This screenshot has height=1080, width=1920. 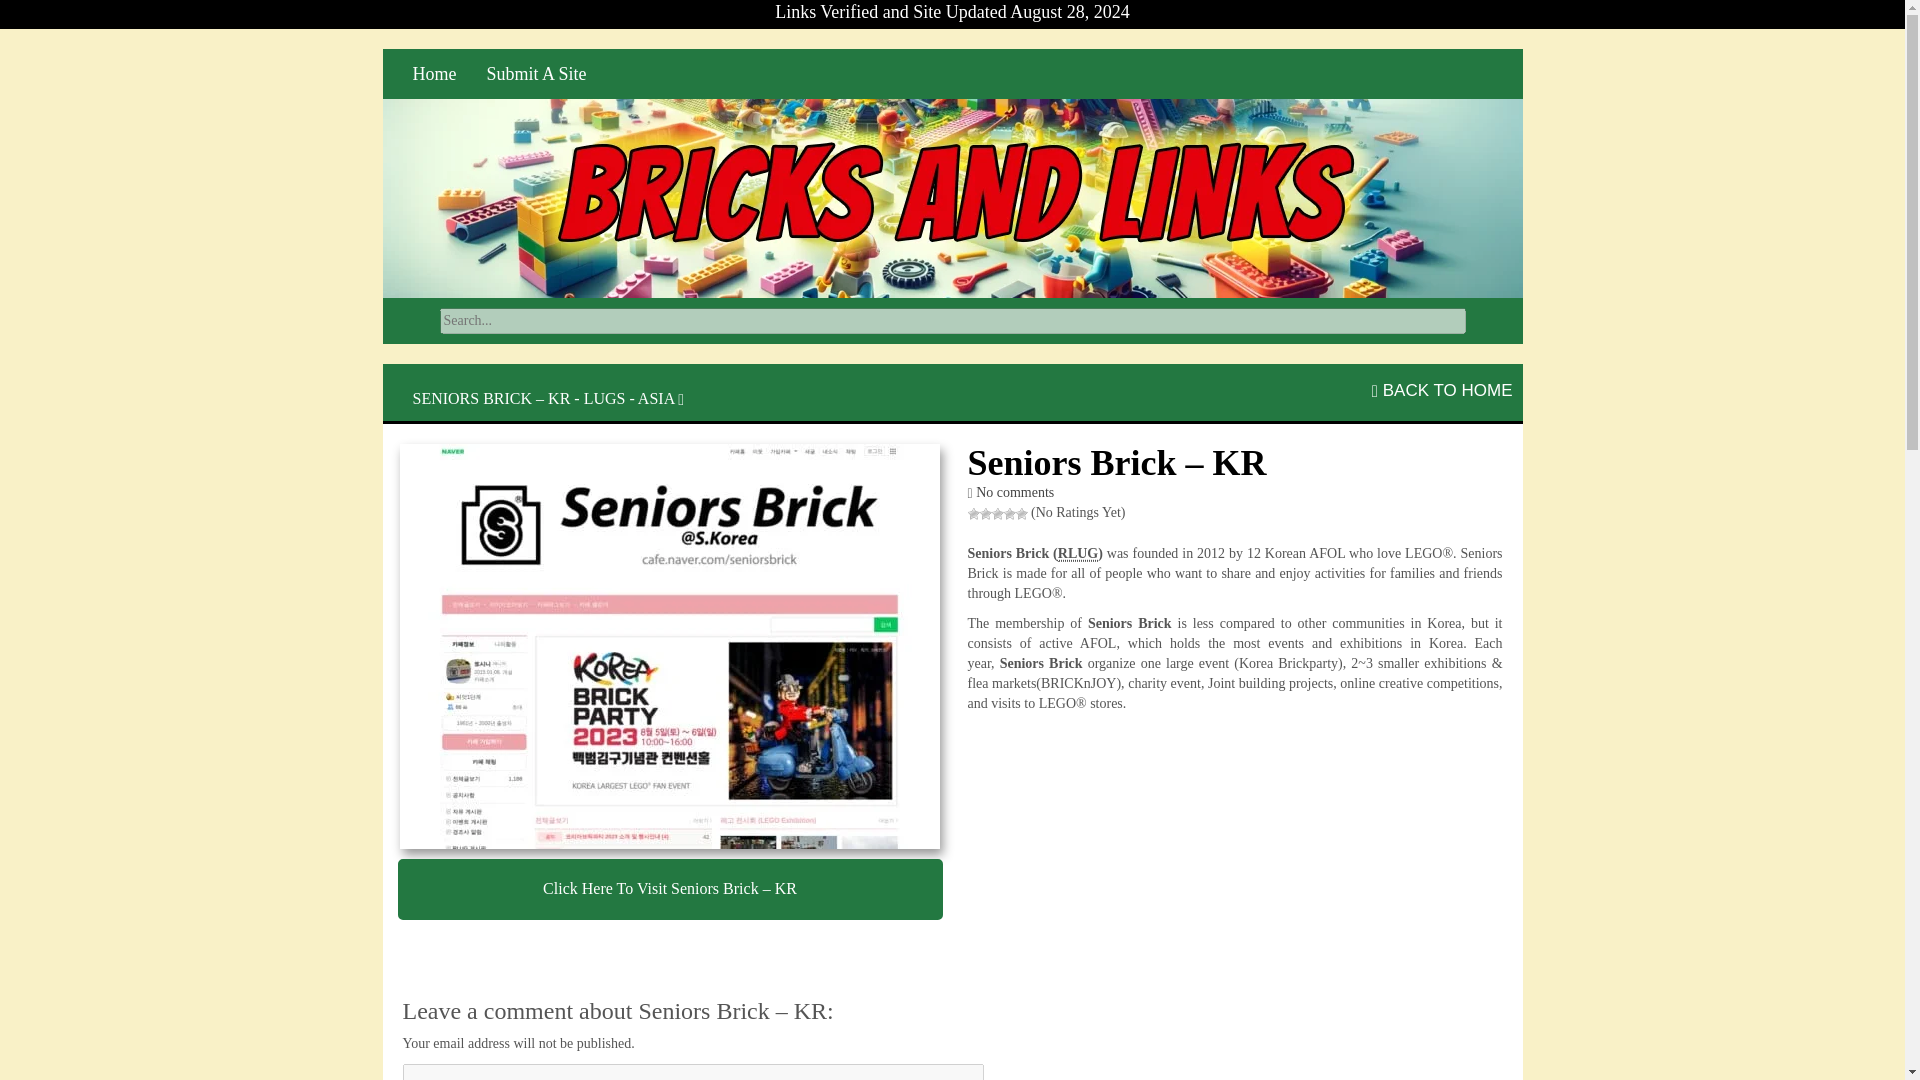 What do you see at coordinates (973, 513) in the screenshot?
I see `1 Star` at bounding box center [973, 513].